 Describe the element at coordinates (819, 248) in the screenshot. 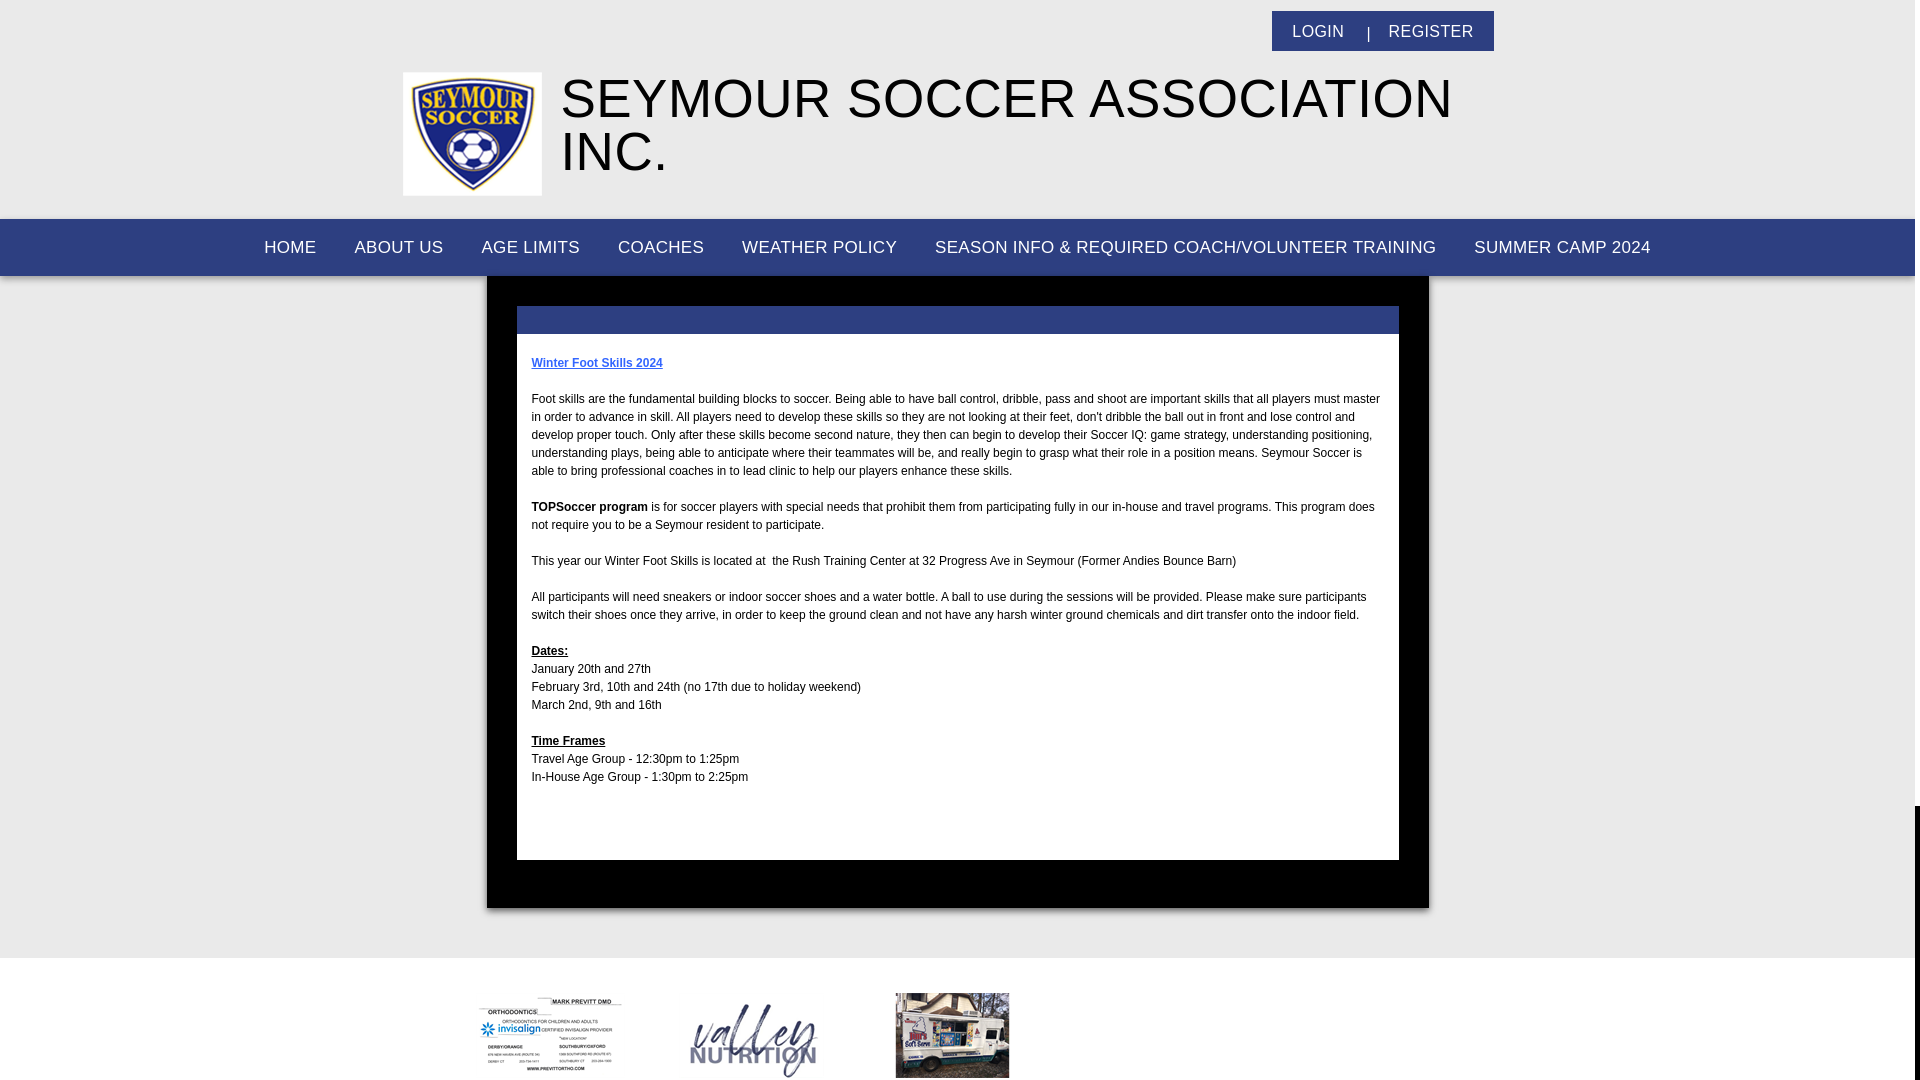

I see `WEATHER POLICY` at that location.